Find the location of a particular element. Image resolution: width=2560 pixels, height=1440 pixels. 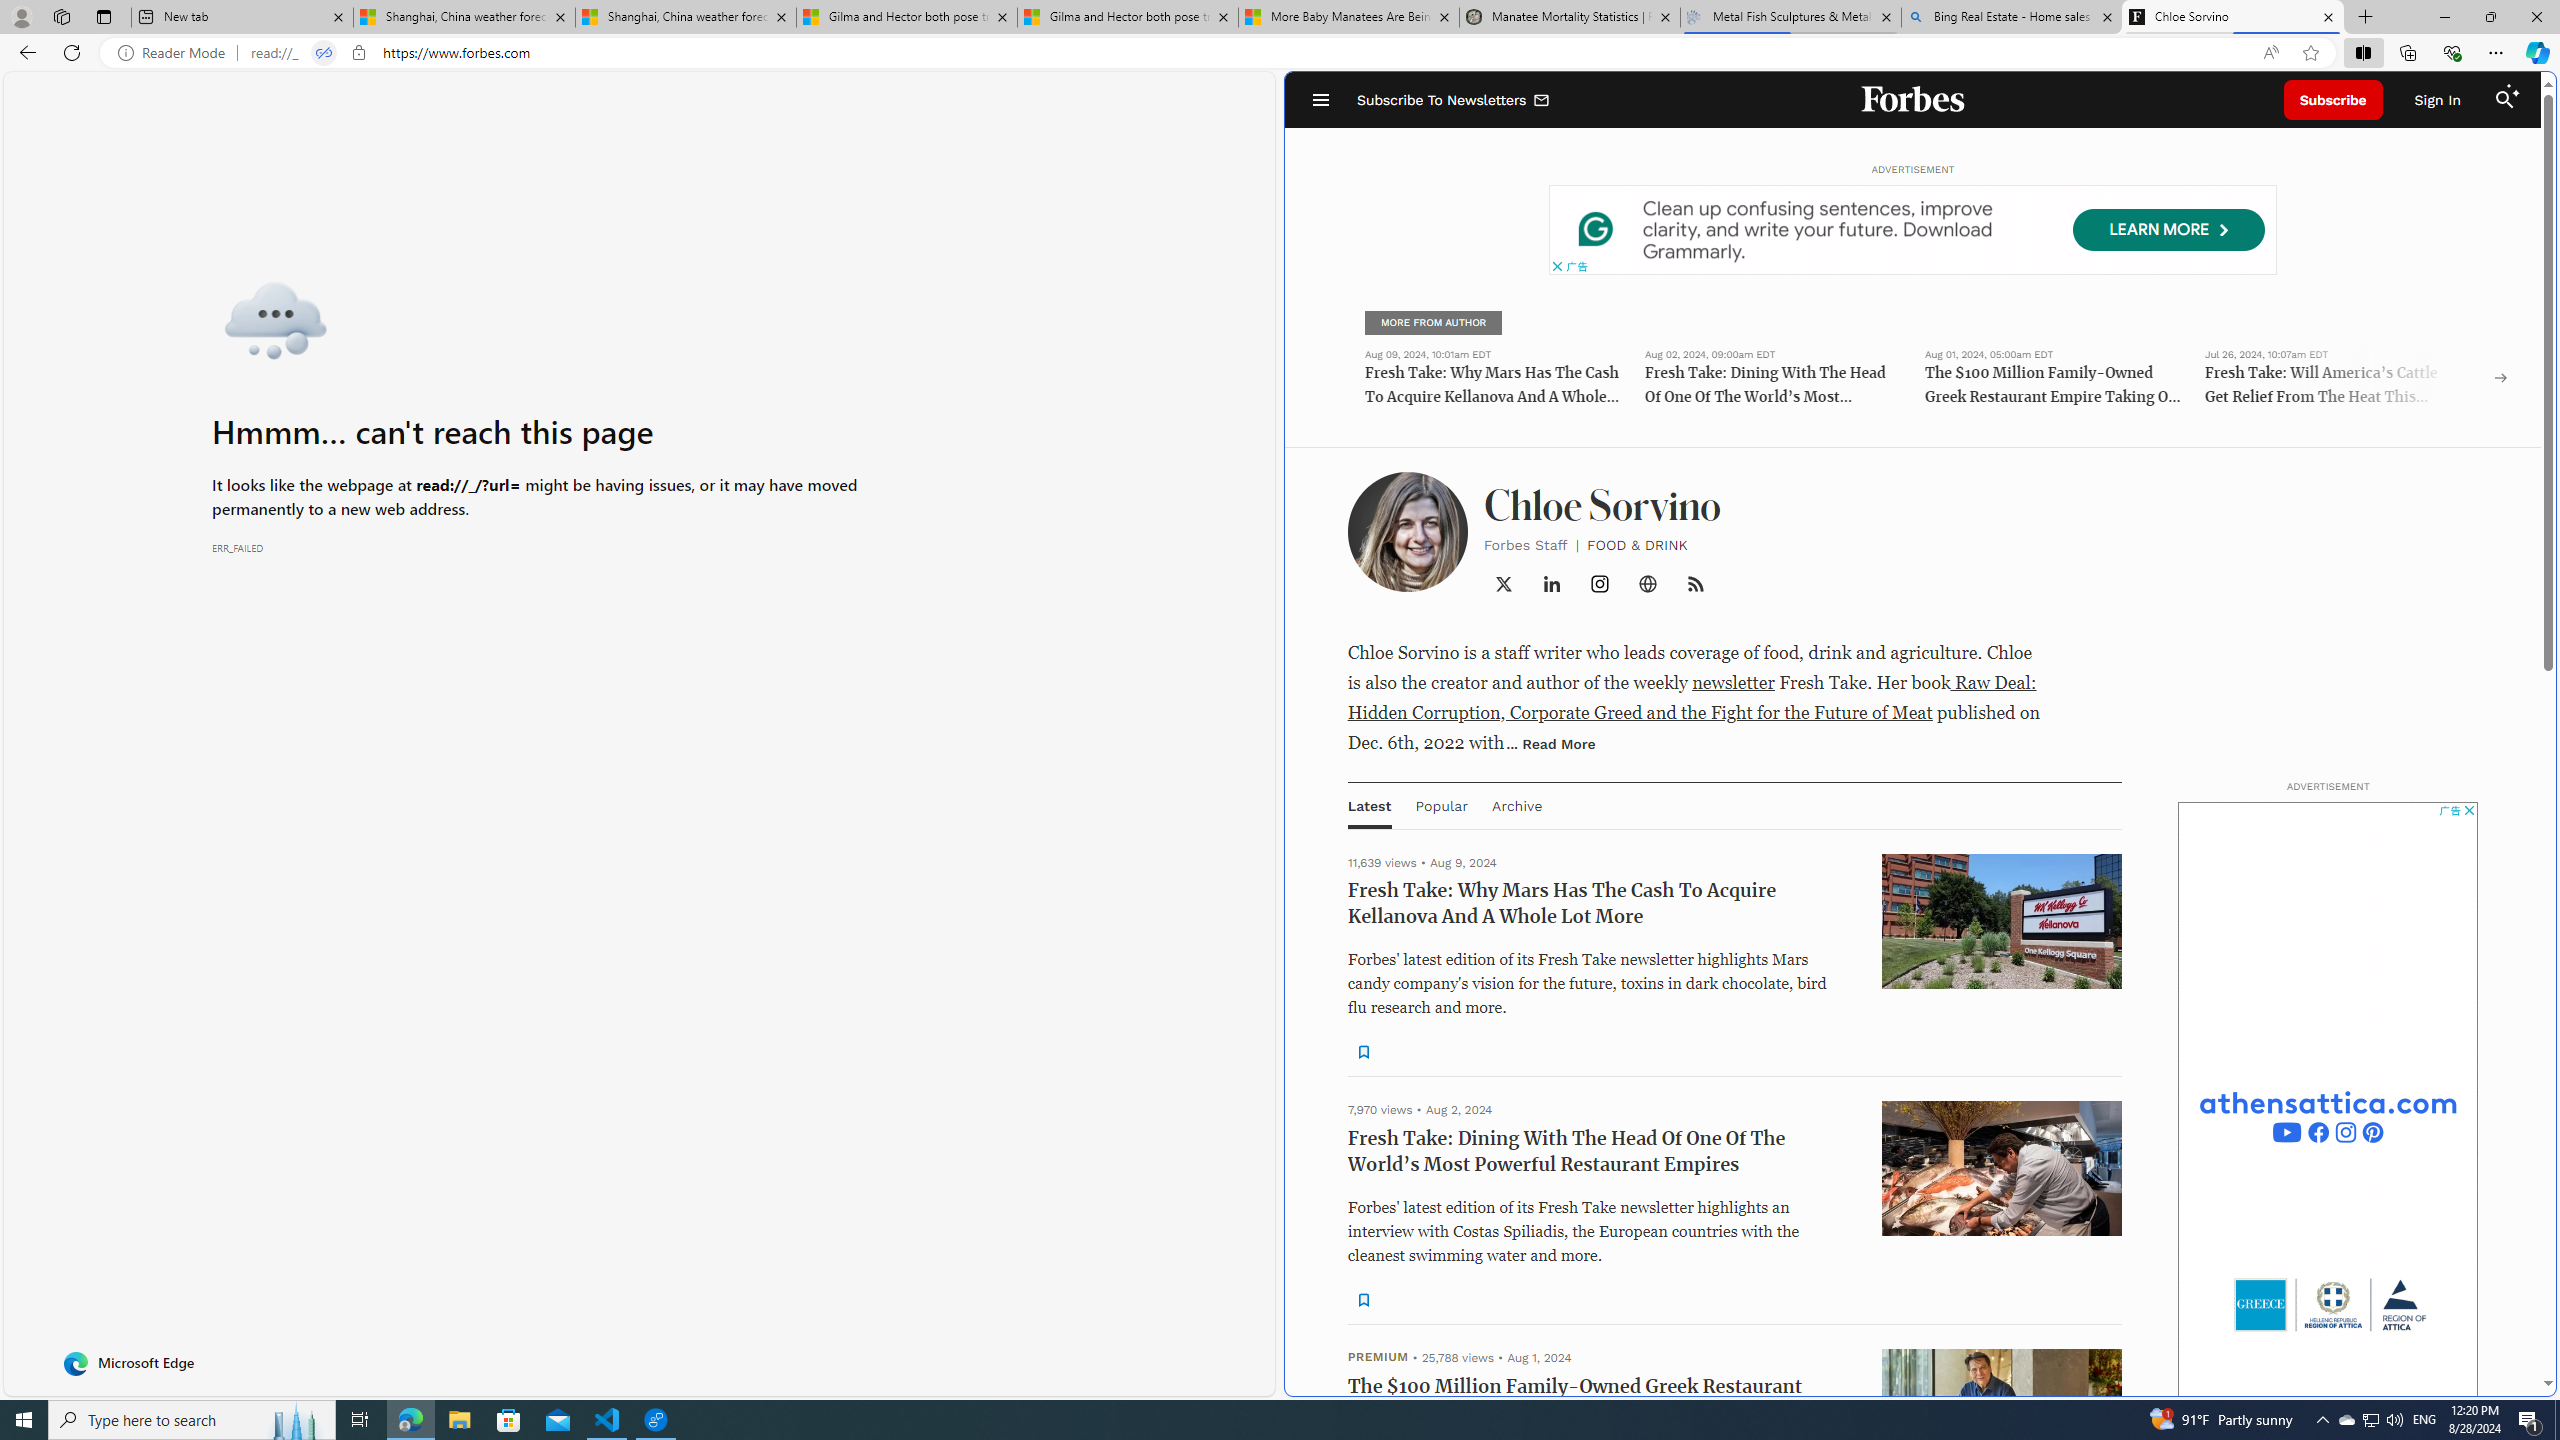

Class: j2XH_ is located at coordinates (1696, 584).